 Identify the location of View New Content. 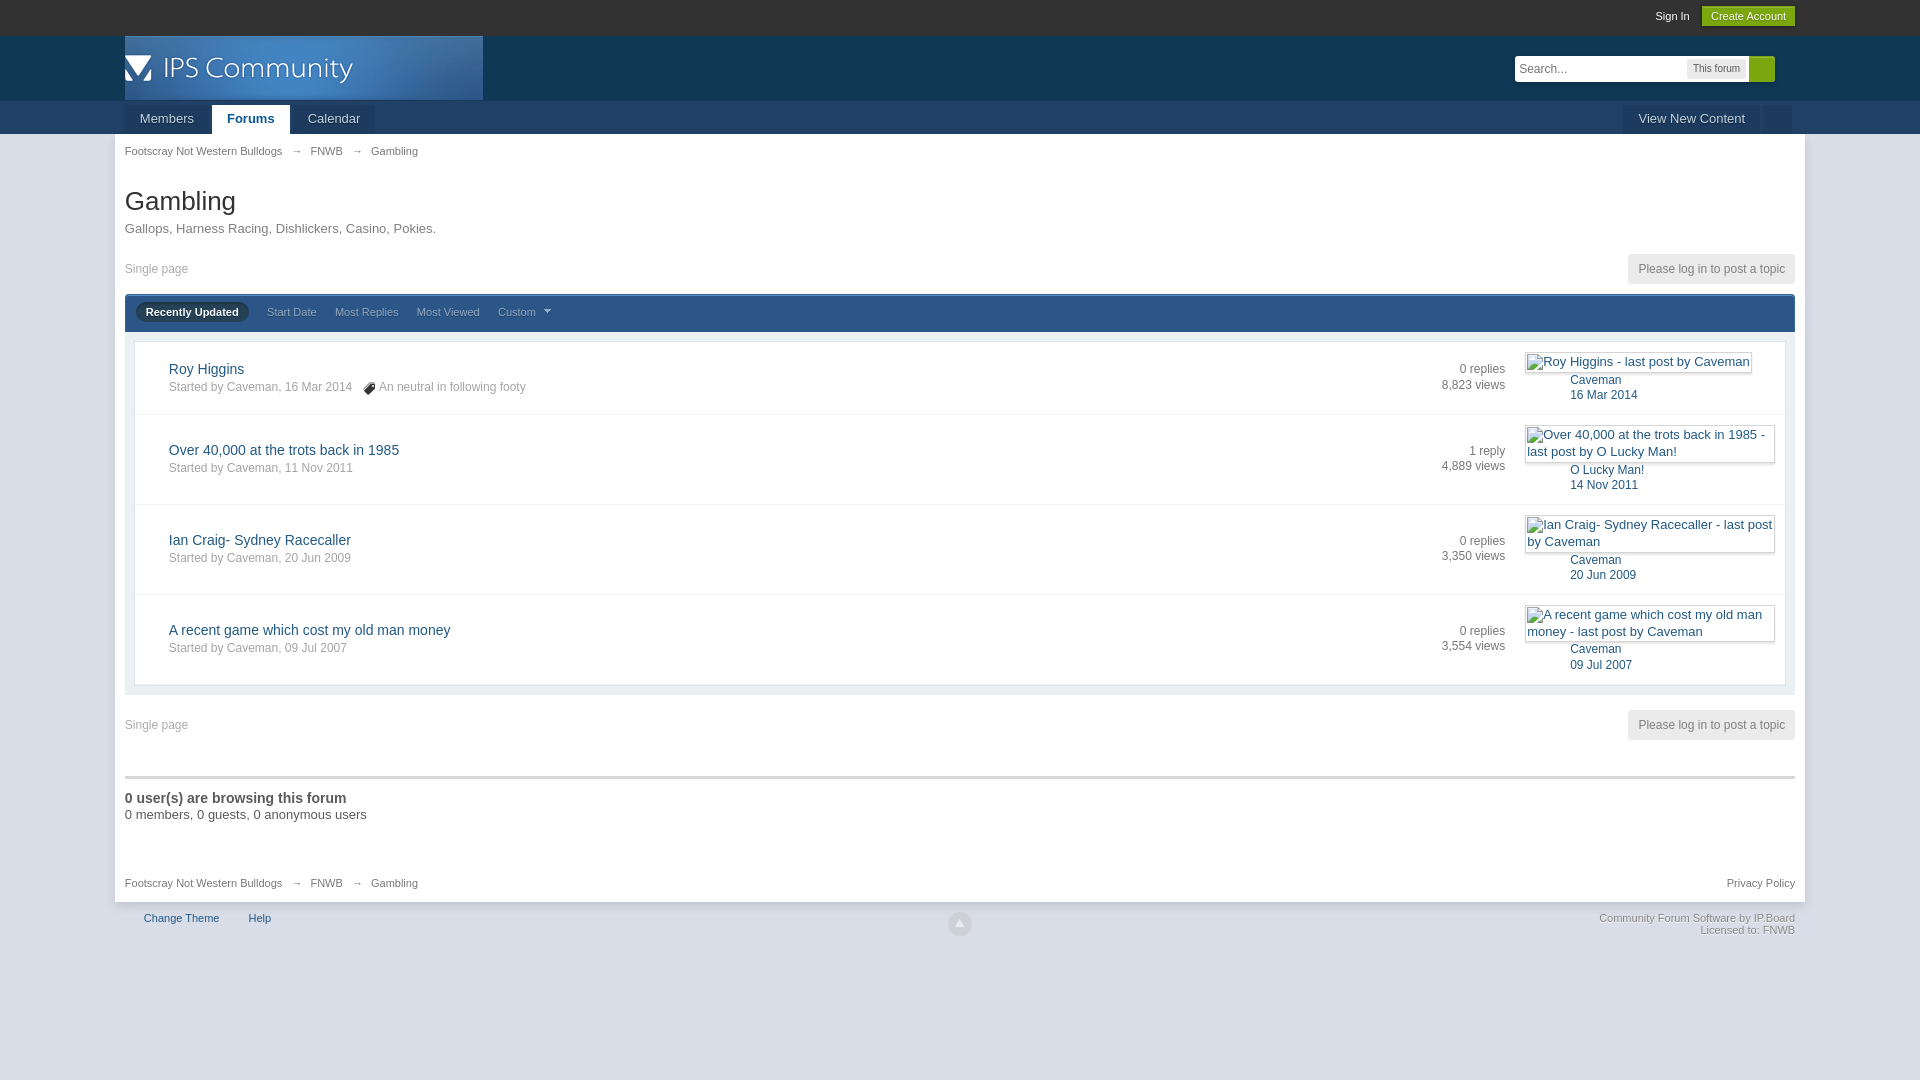
(1692, 120).